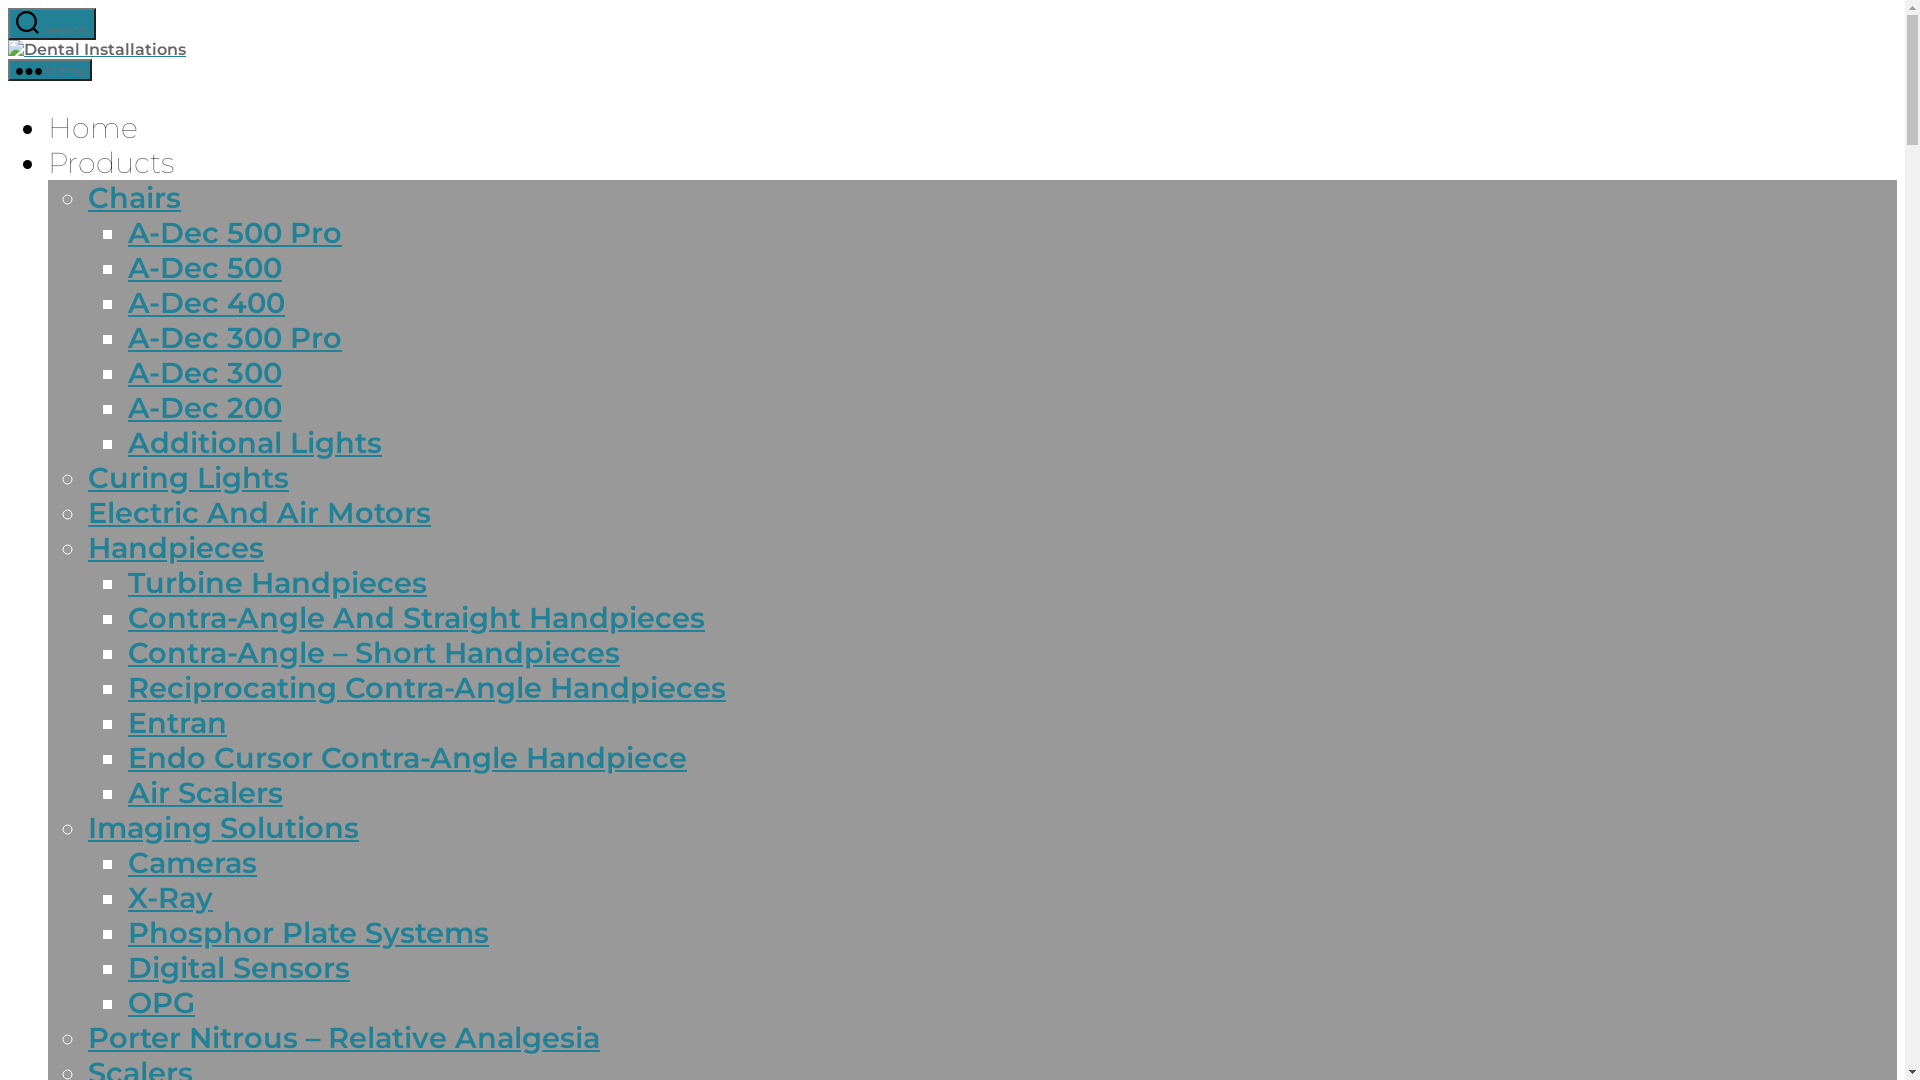 This screenshot has height=1080, width=1920. I want to click on Reciprocating Contra-Angle Handpieces, so click(427, 688).